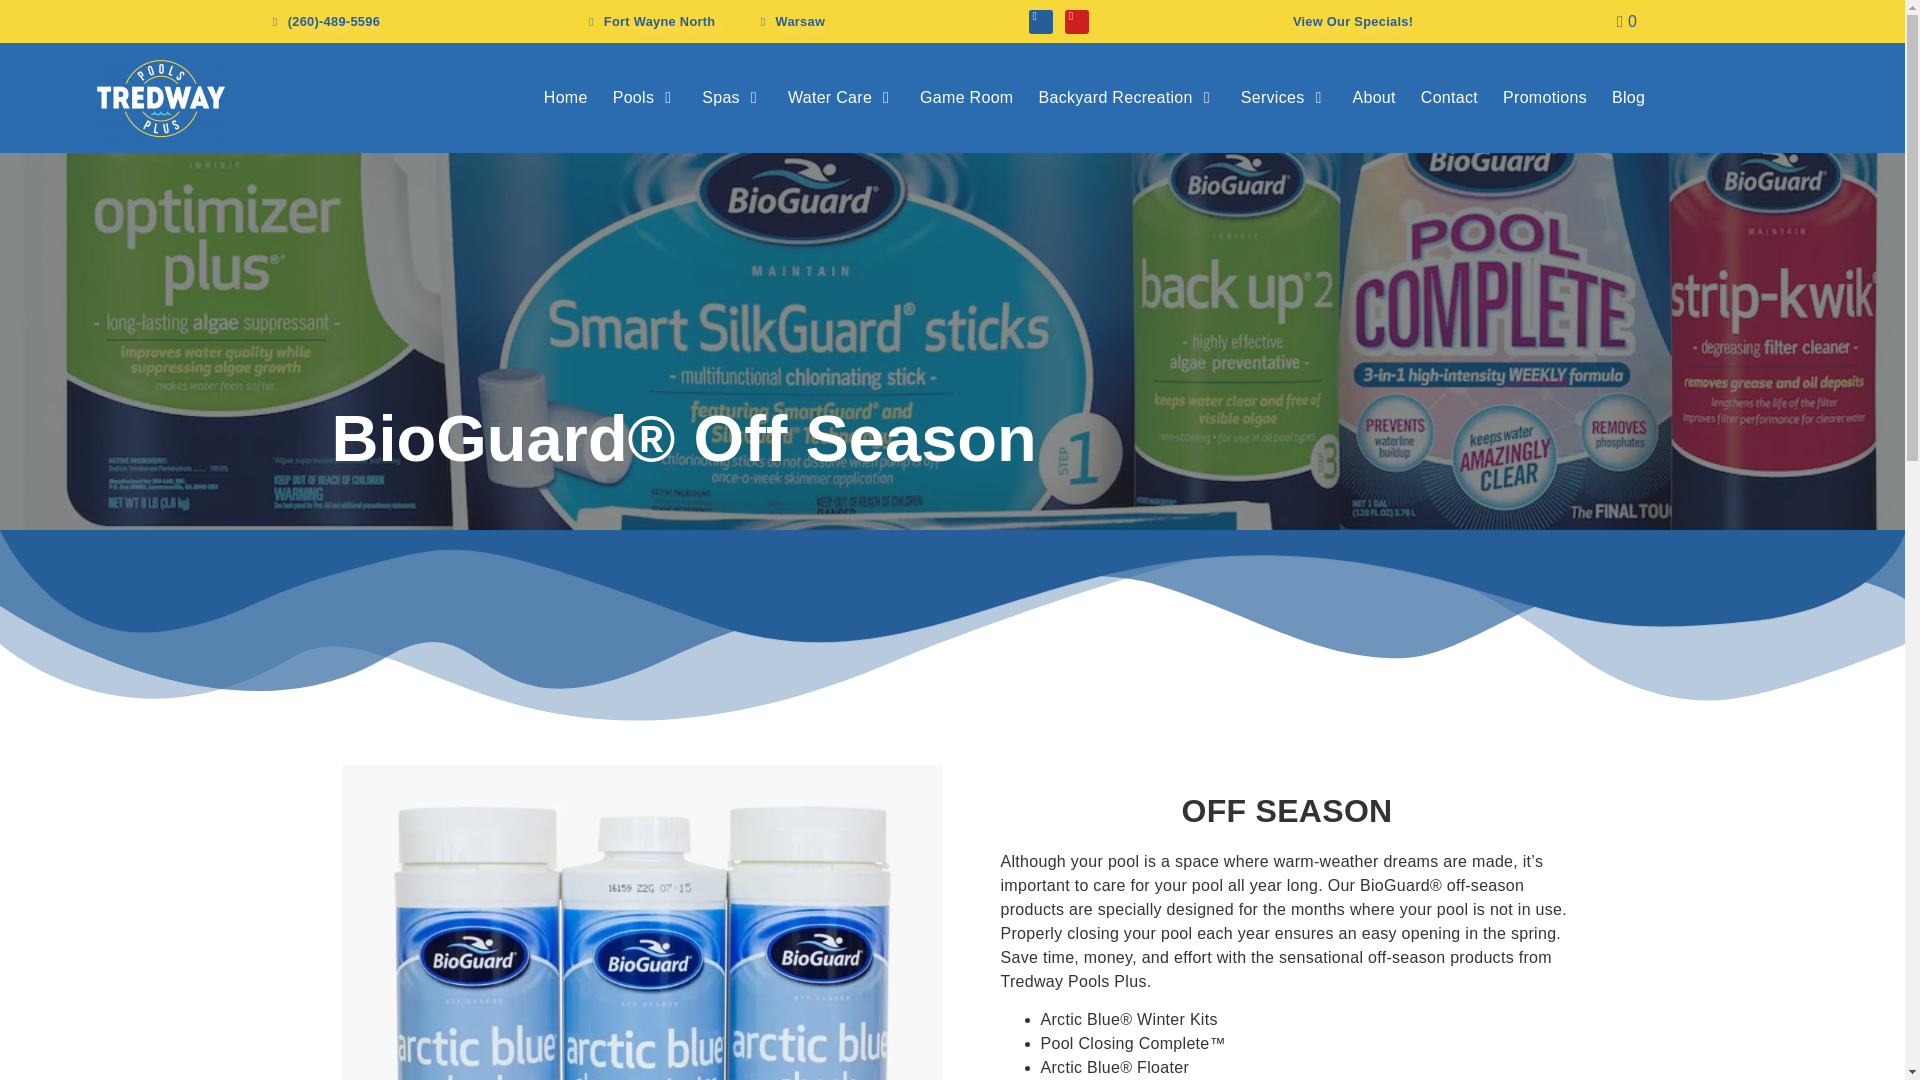 This screenshot has height=1080, width=1920. I want to click on Fort Wayne North, so click(650, 21).